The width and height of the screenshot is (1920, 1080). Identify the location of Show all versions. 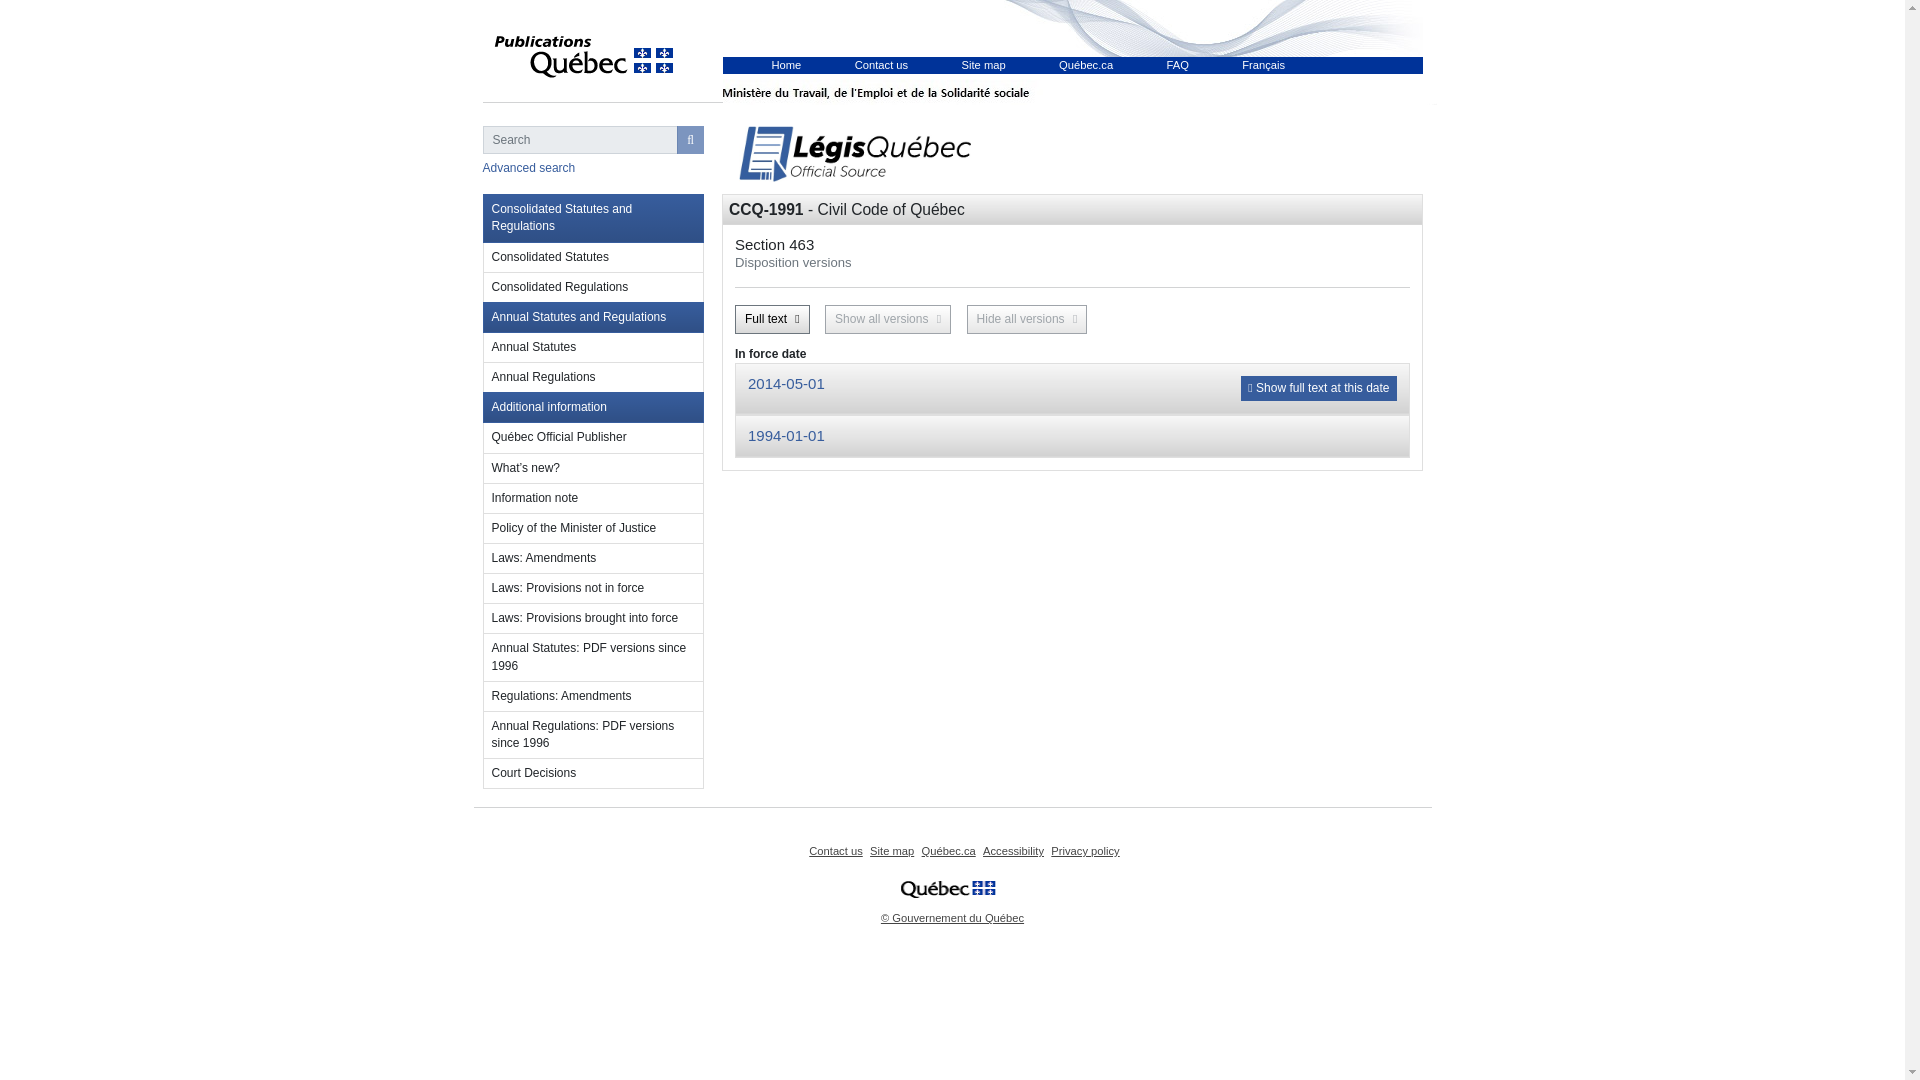
(888, 318).